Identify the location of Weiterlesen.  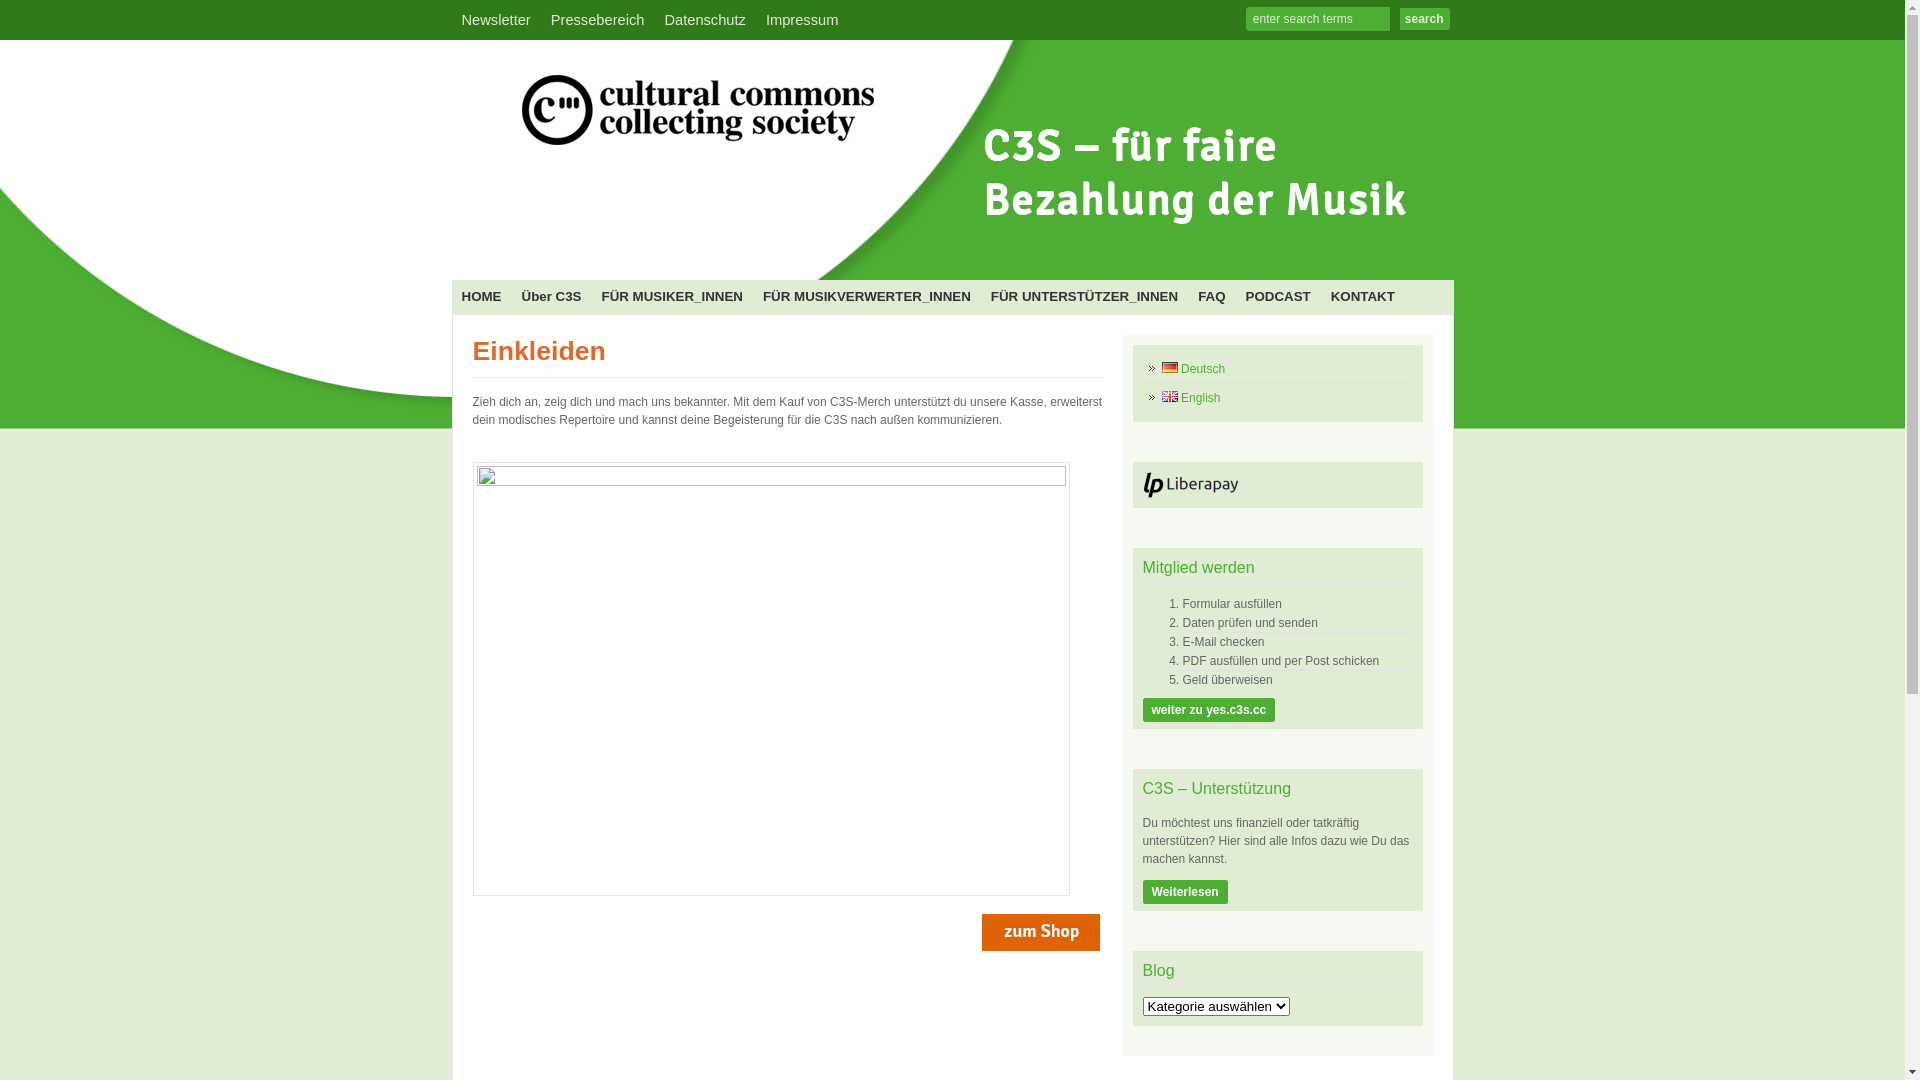
(1186, 892).